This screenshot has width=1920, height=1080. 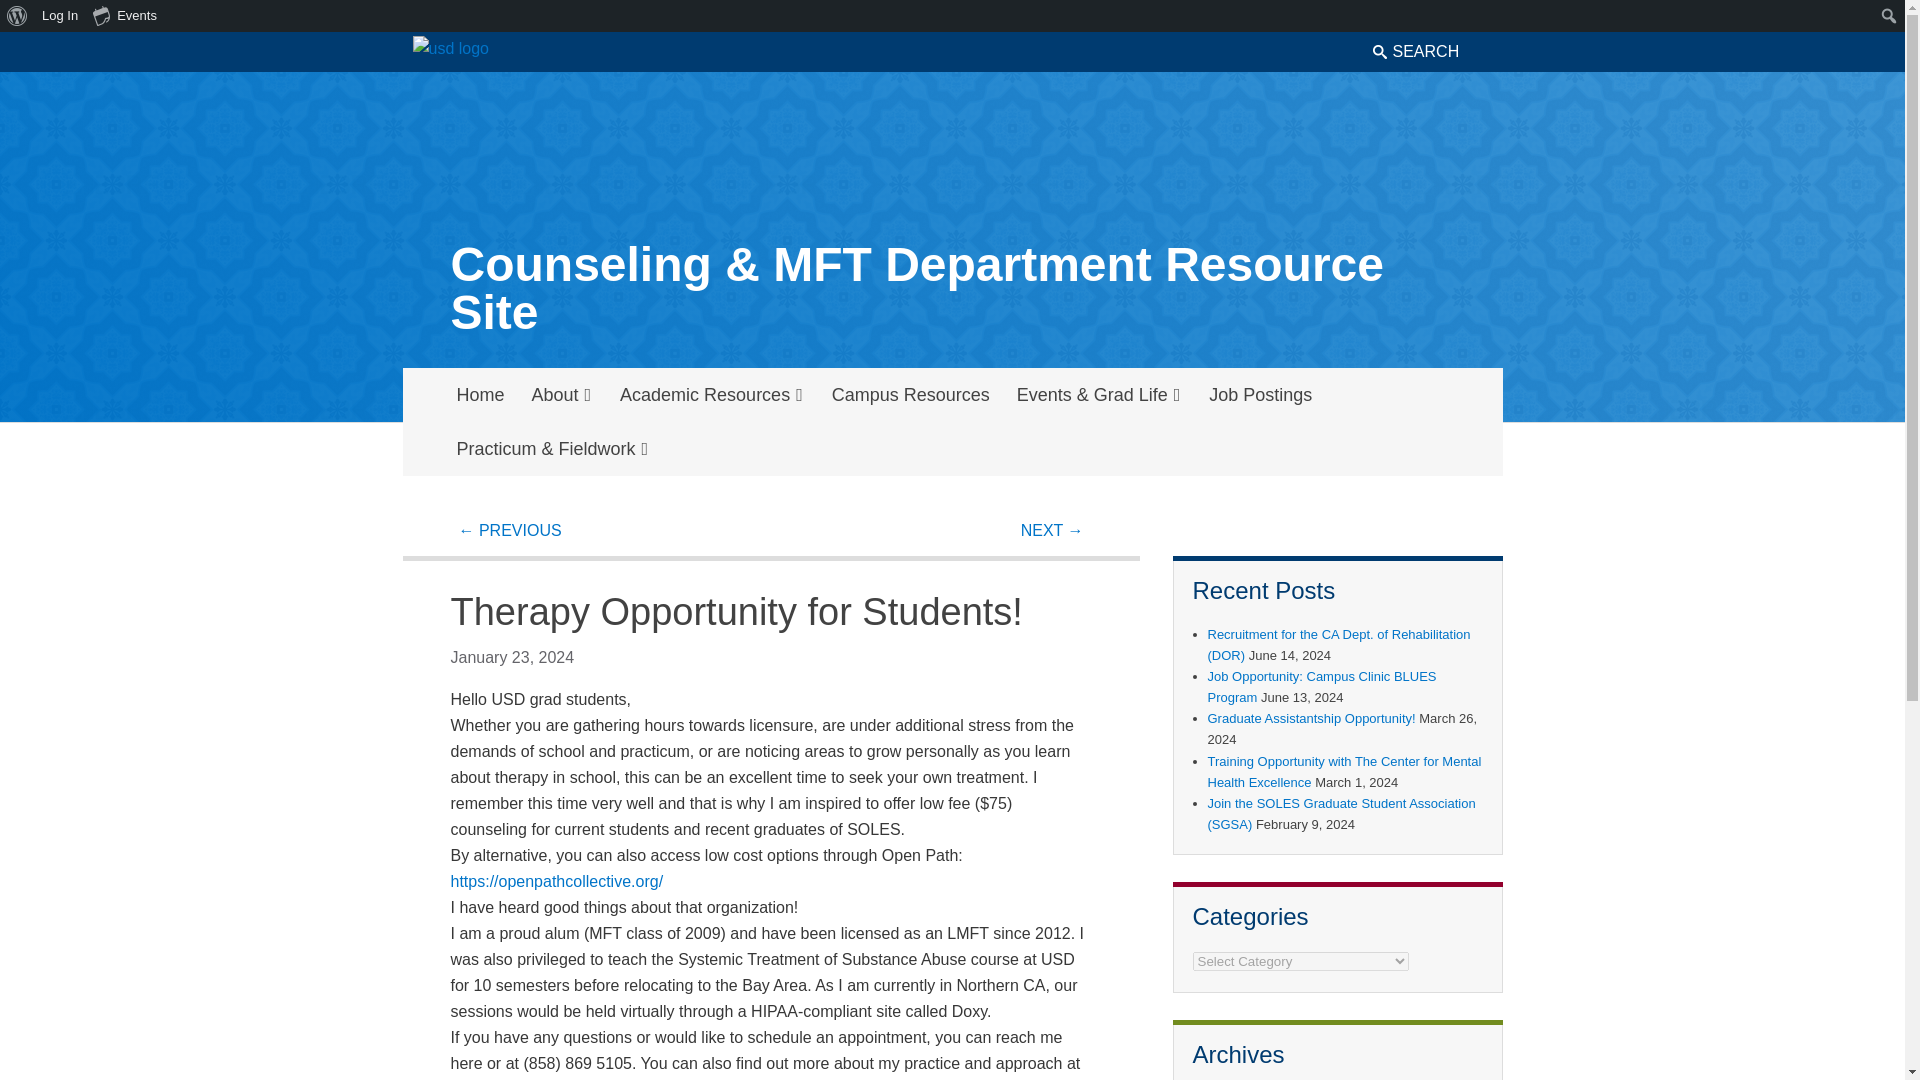 What do you see at coordinates (1261, 395) in the screenshot?
I see `Job Postings` at bounding box center [1261, 395].